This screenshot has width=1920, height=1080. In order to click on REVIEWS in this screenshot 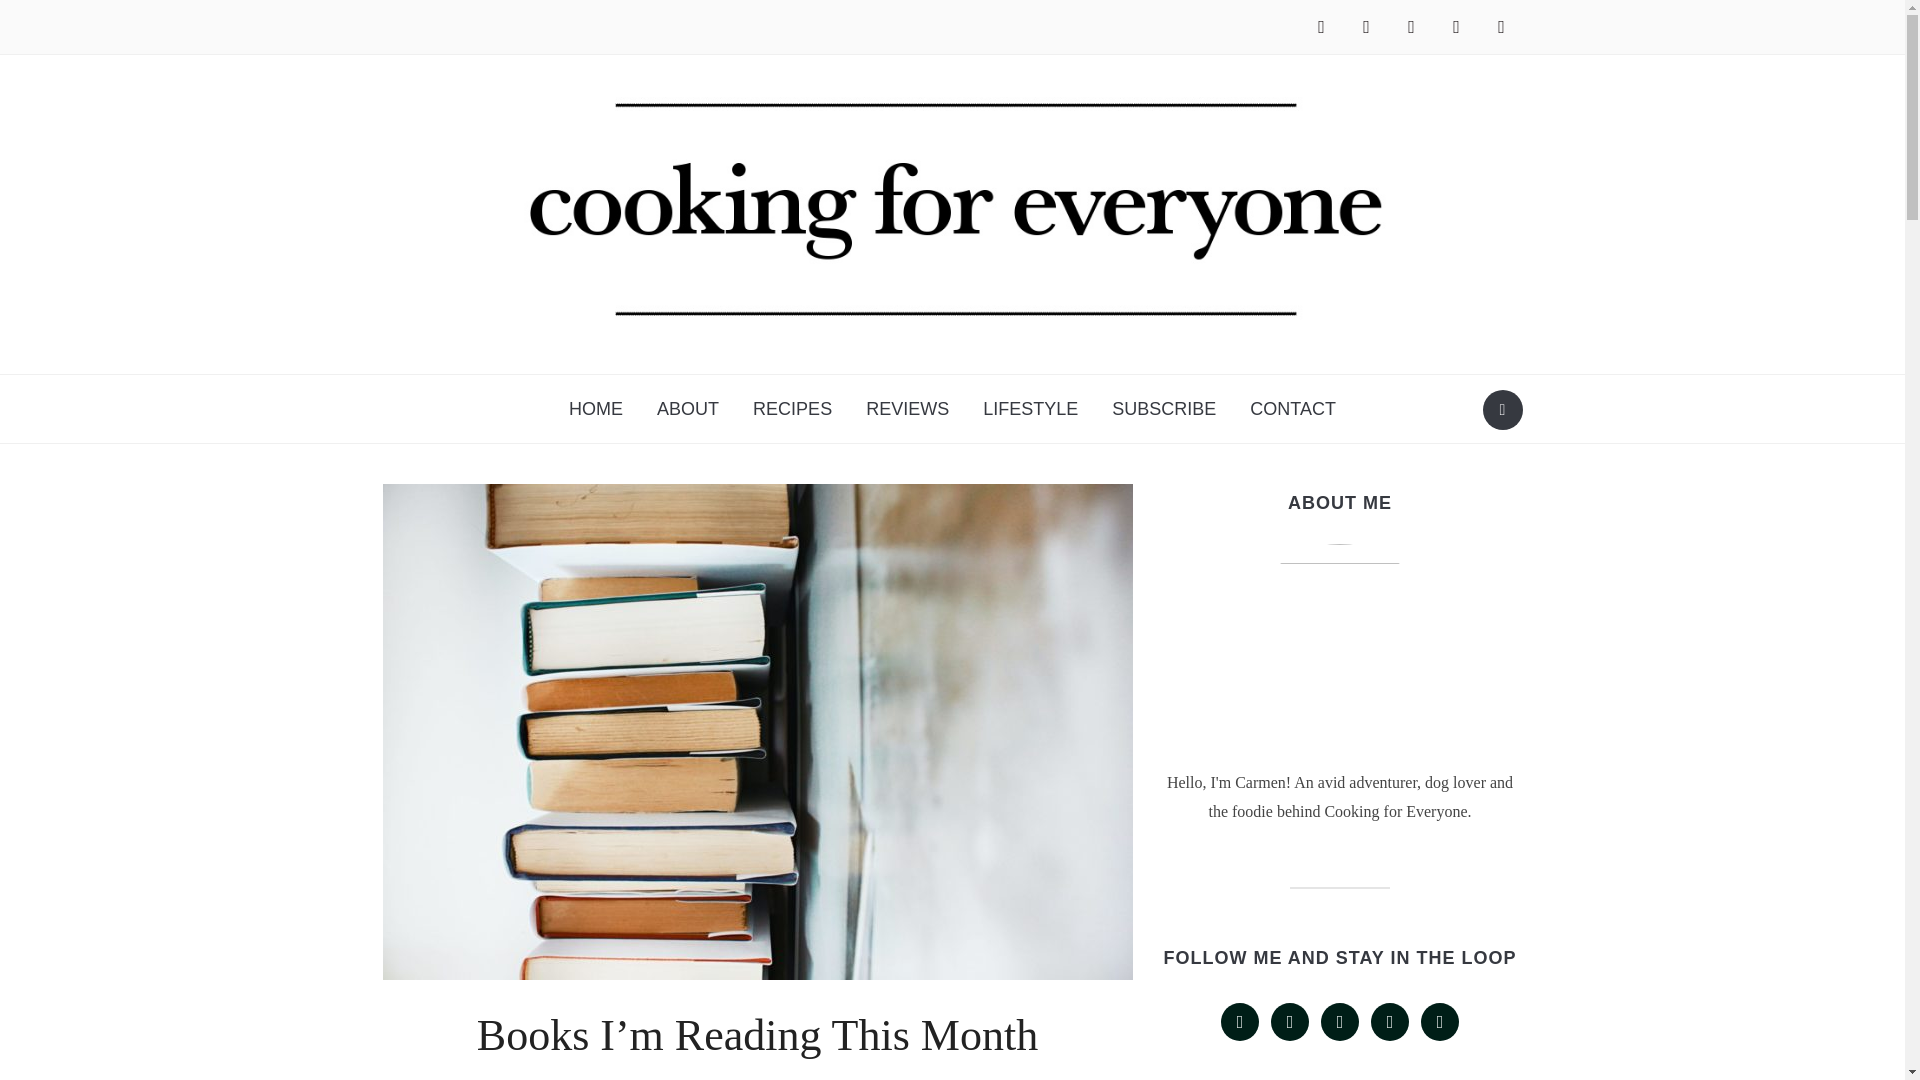, I will do `click(906, 409)`.